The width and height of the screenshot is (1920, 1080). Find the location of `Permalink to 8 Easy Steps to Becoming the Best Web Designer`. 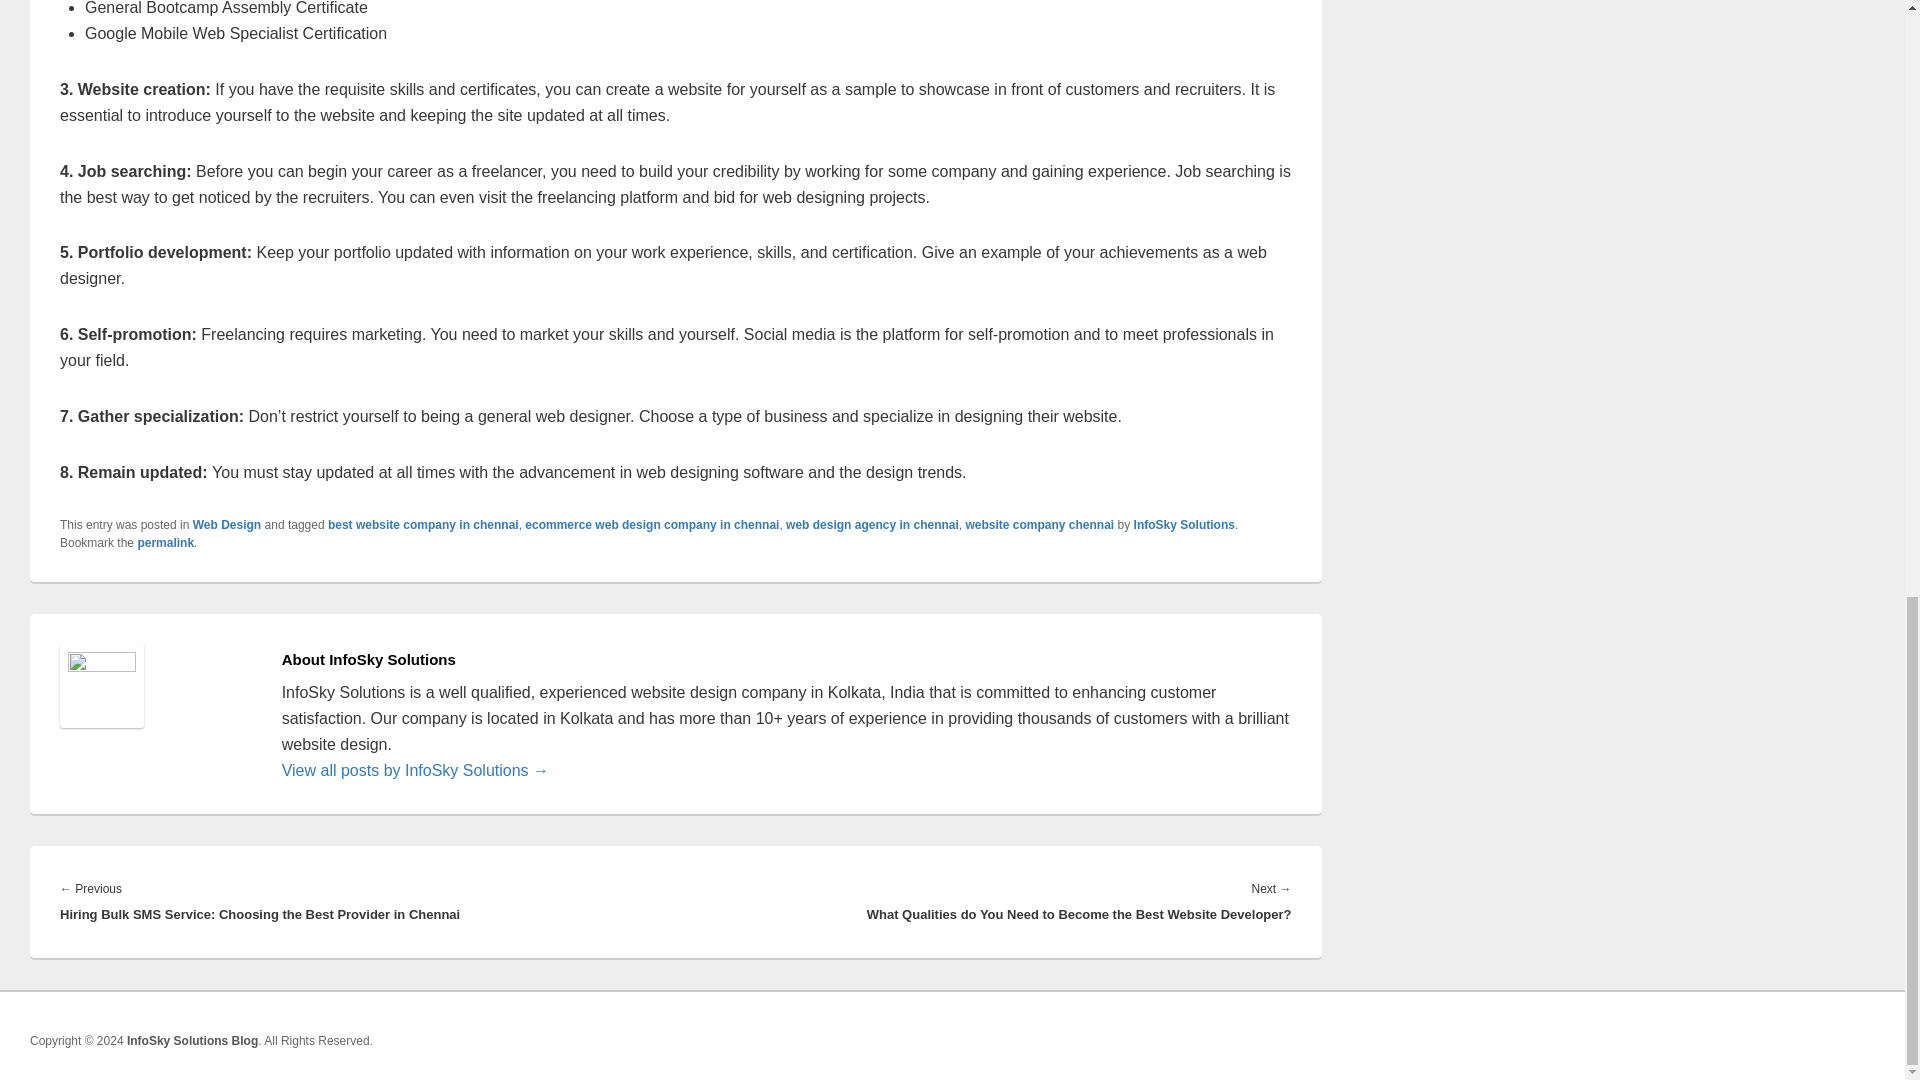

Permalink to 8 Easy Steps to Becoming the Best Web Designer is located at coordinates (164, 542).